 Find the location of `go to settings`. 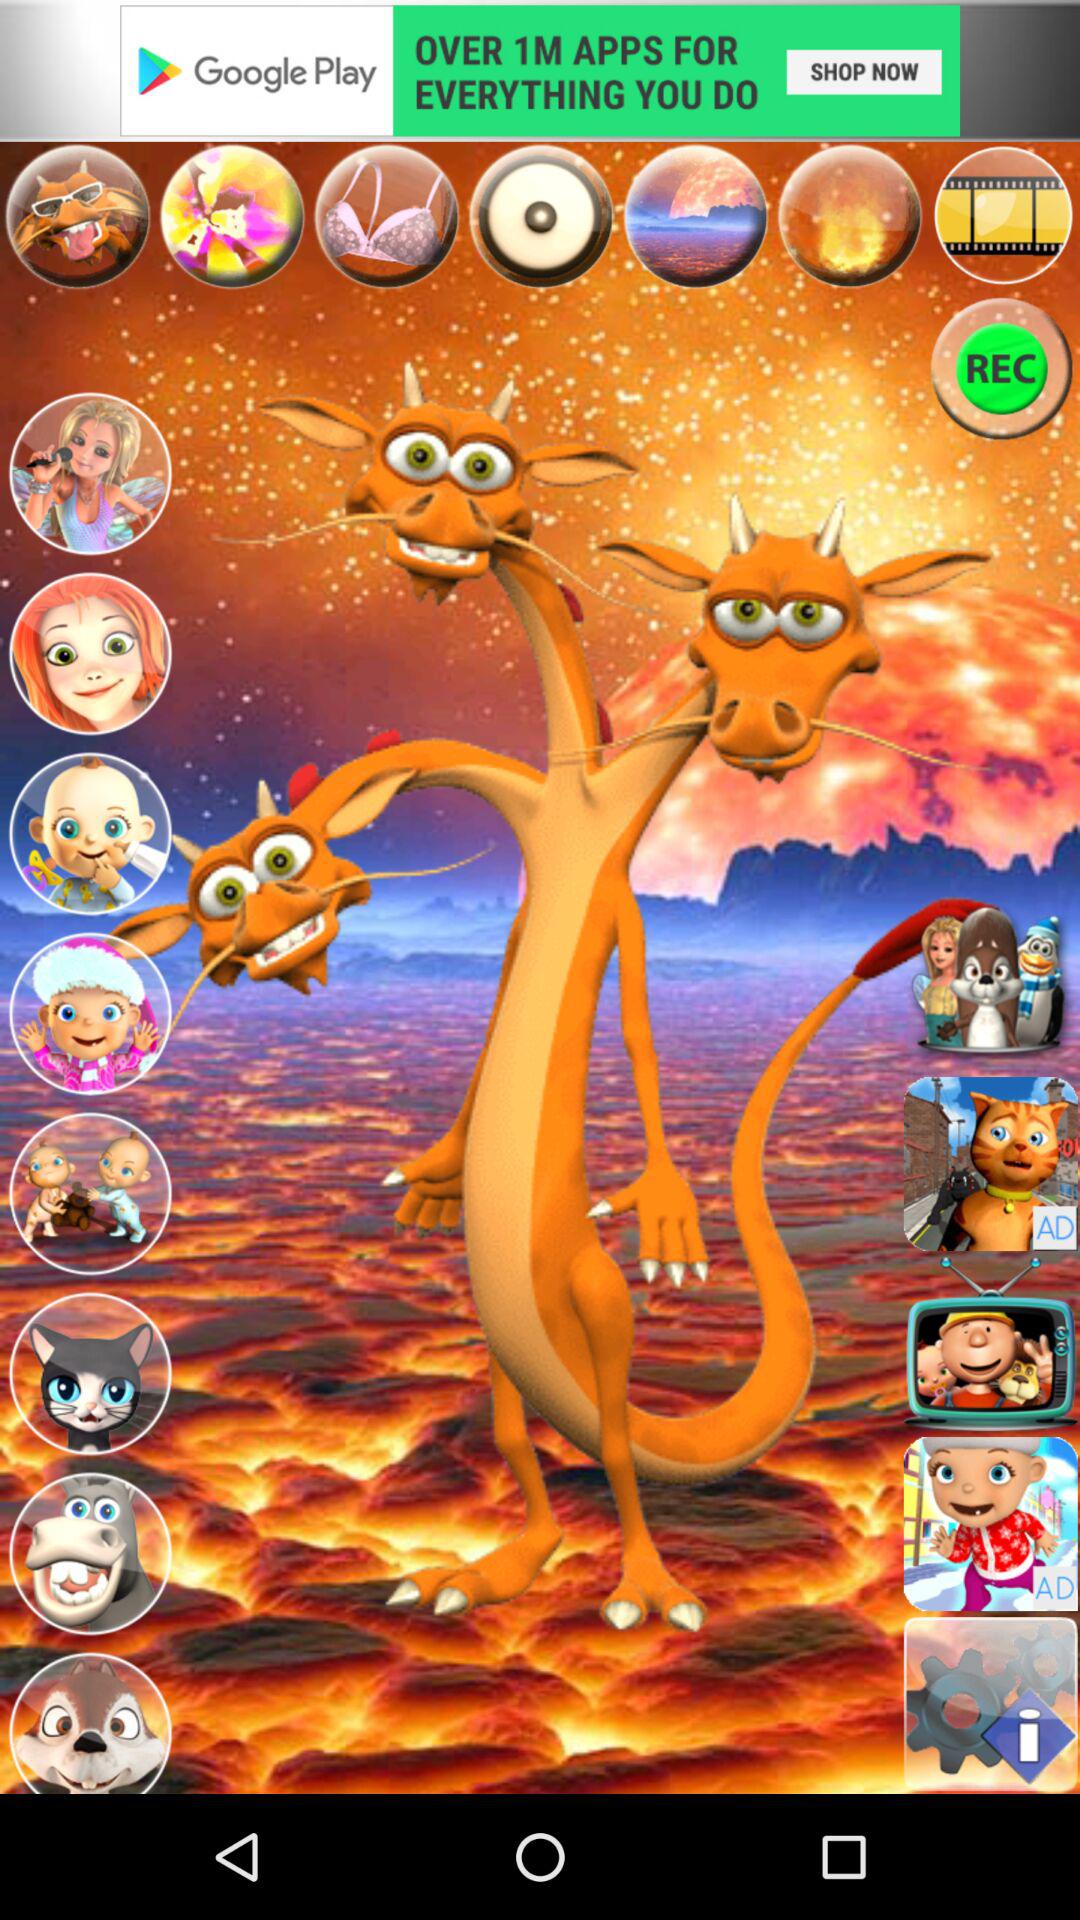

go to settings is located at coordinates (990, 1704).